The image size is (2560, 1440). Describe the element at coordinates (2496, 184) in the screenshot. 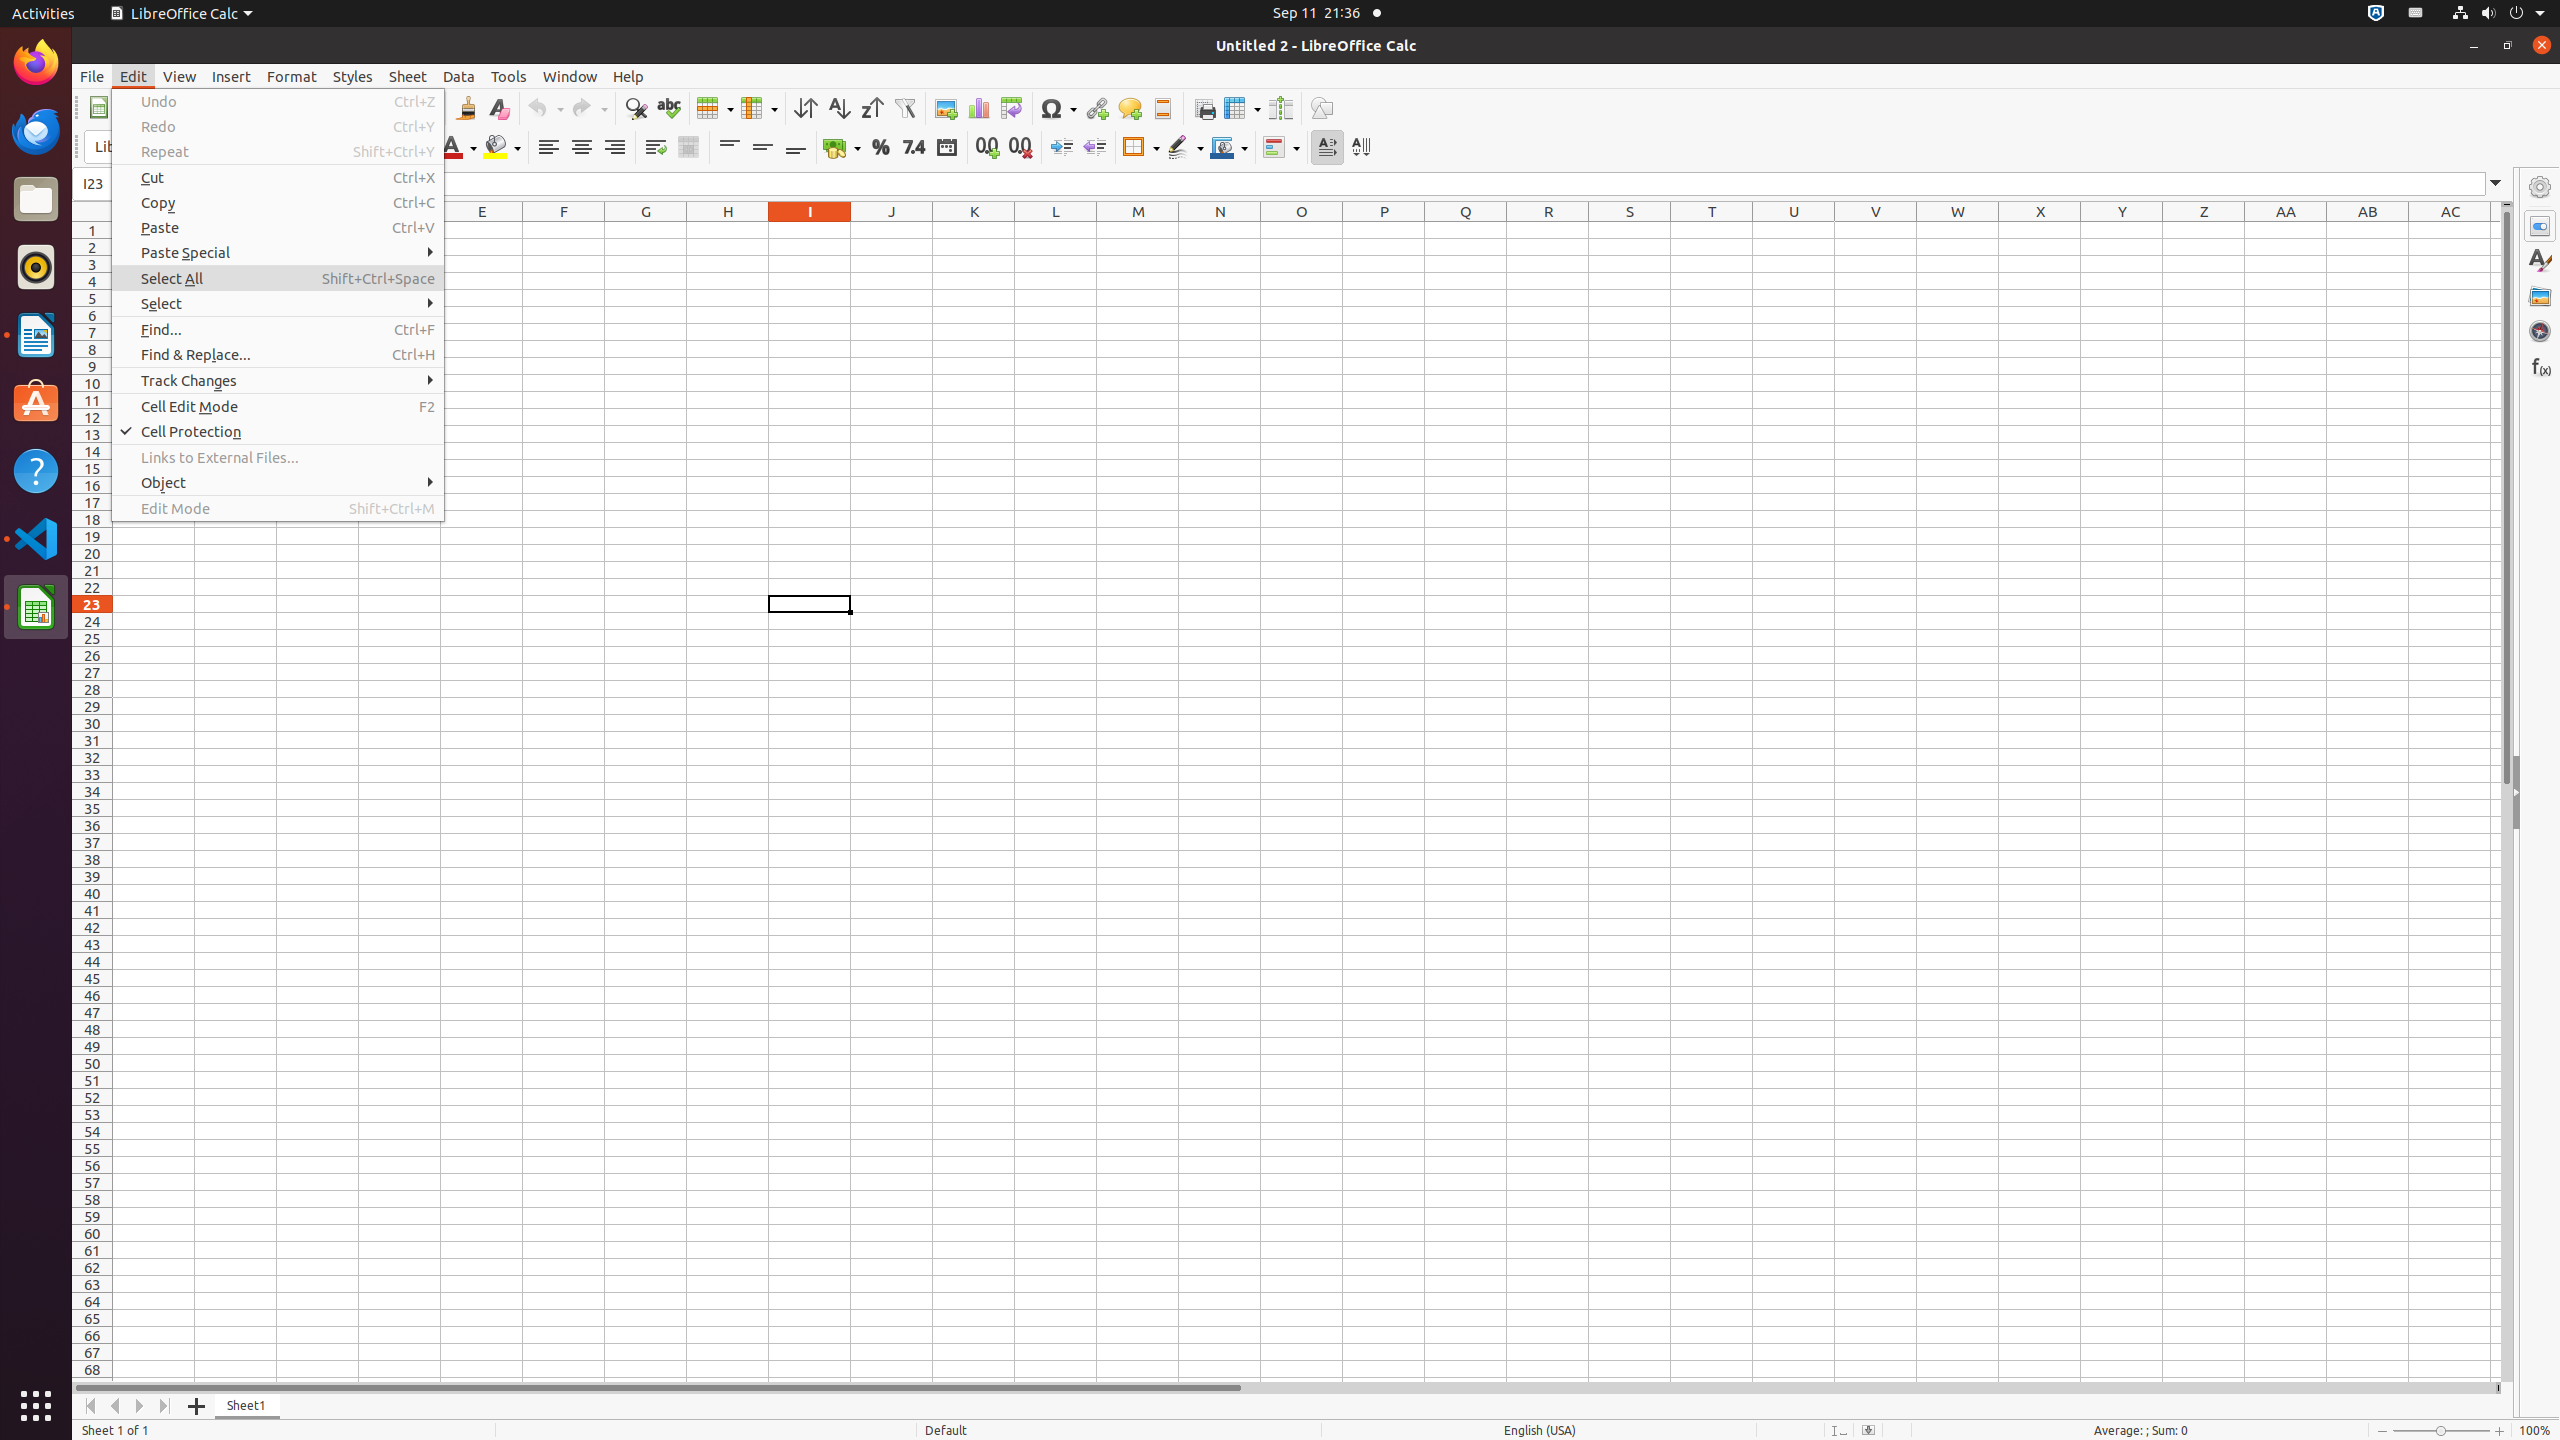

I see `Expand Formula Bar` at that location.